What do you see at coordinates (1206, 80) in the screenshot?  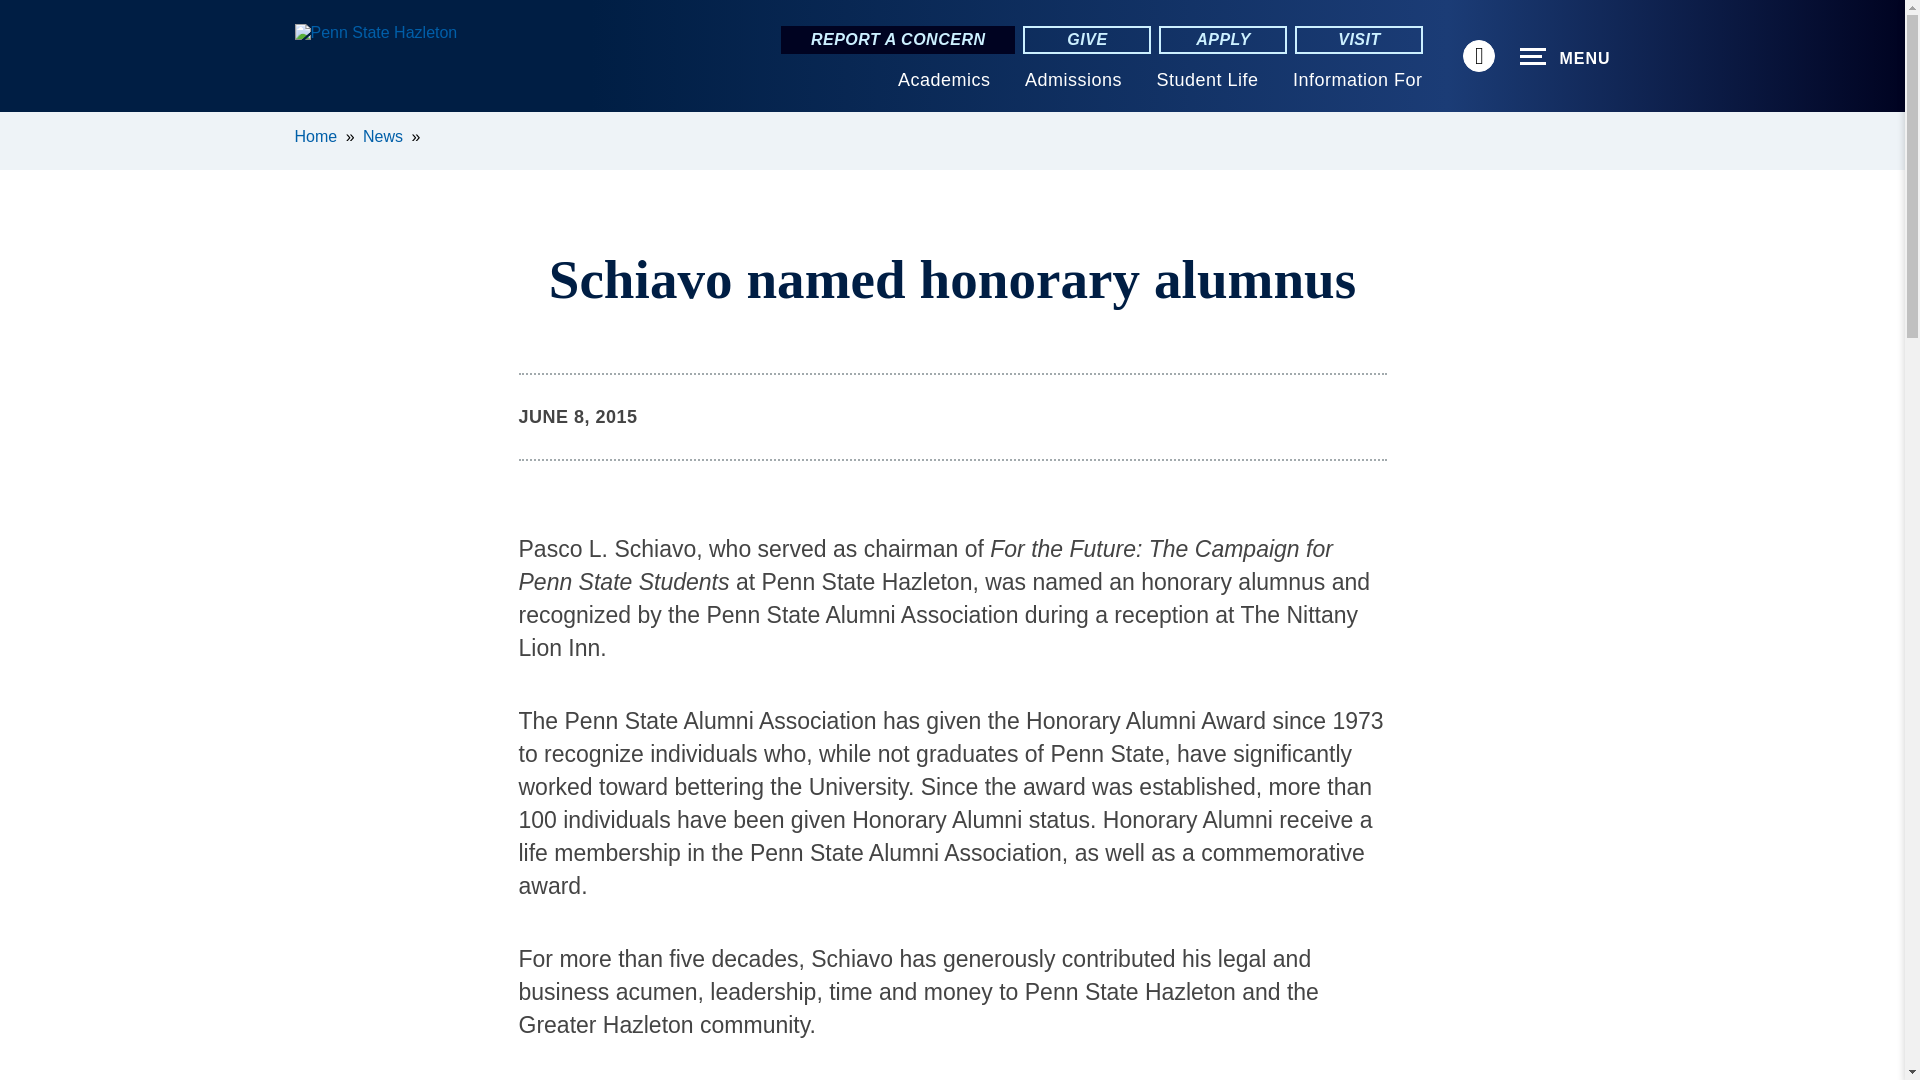 I see `Student Life` at bounding box center [1206, 80].